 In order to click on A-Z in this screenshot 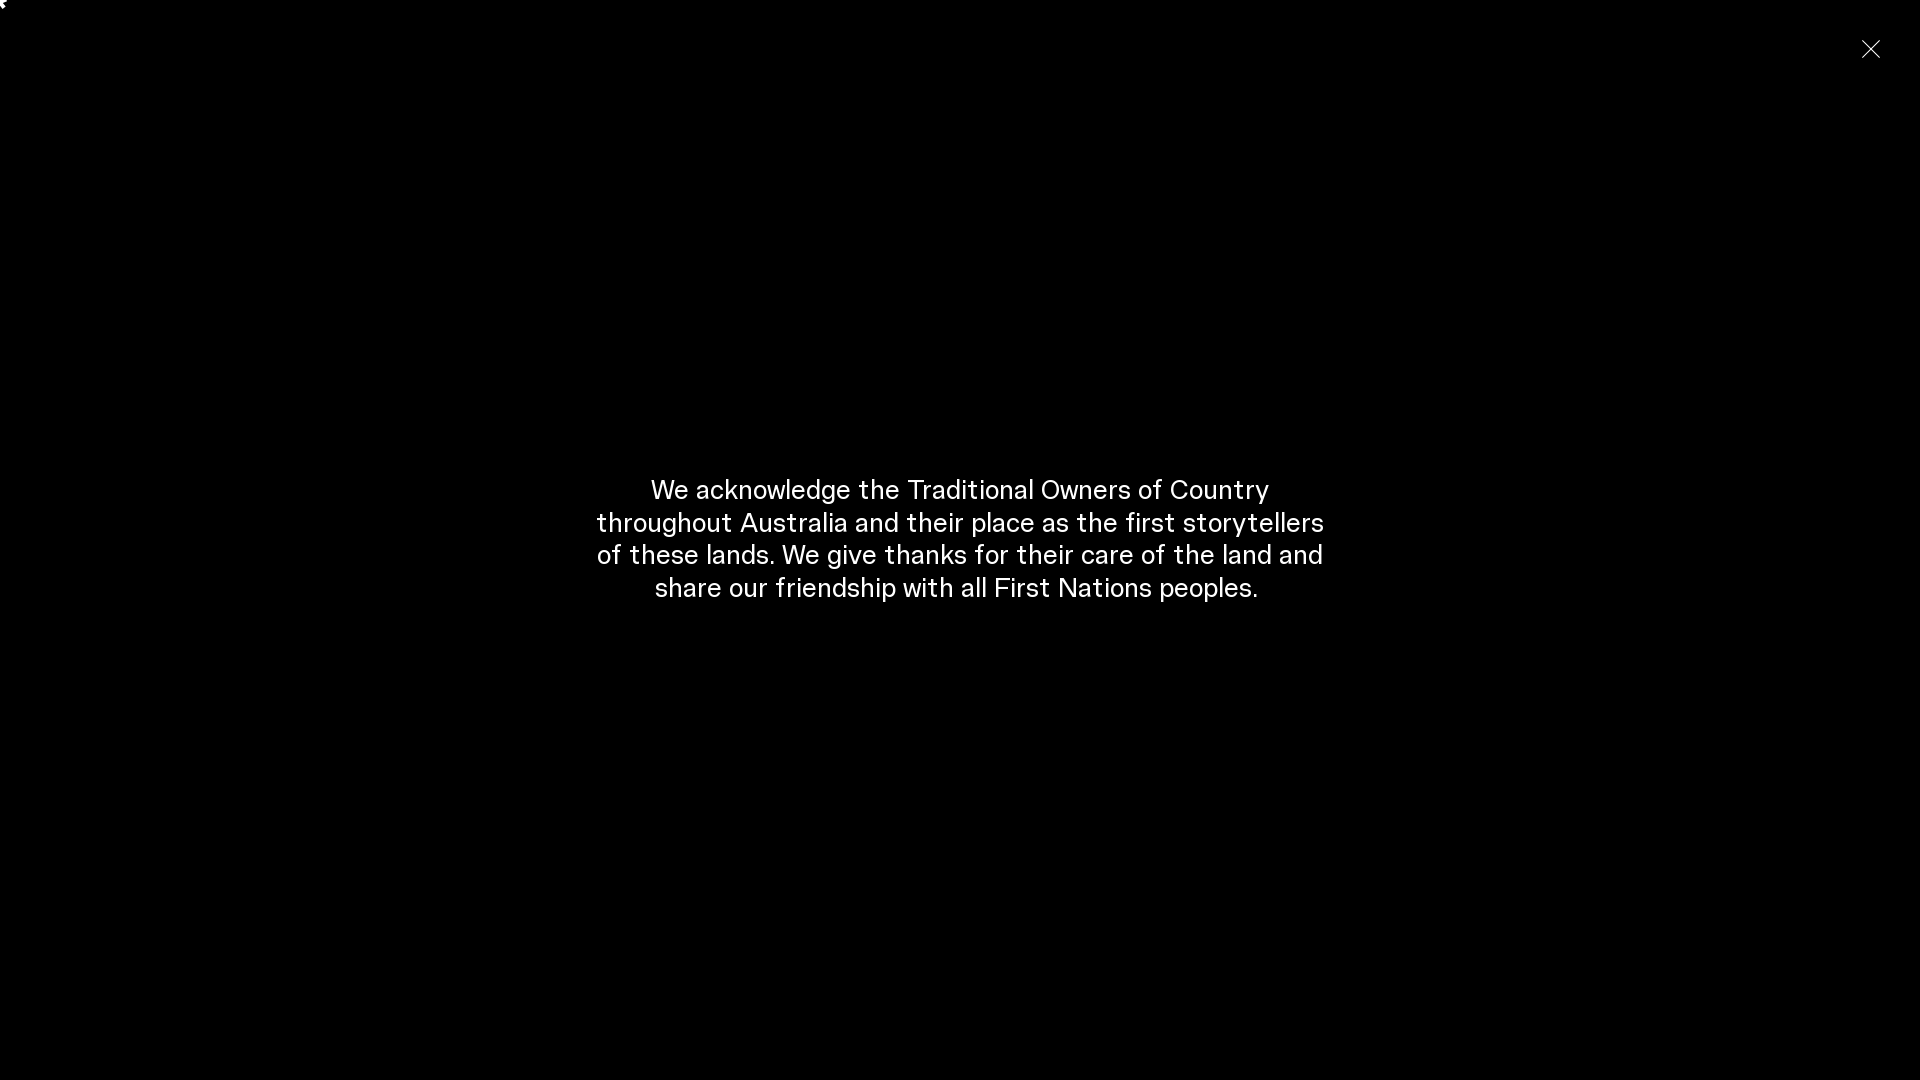, I will do `click(1770, 388)`.